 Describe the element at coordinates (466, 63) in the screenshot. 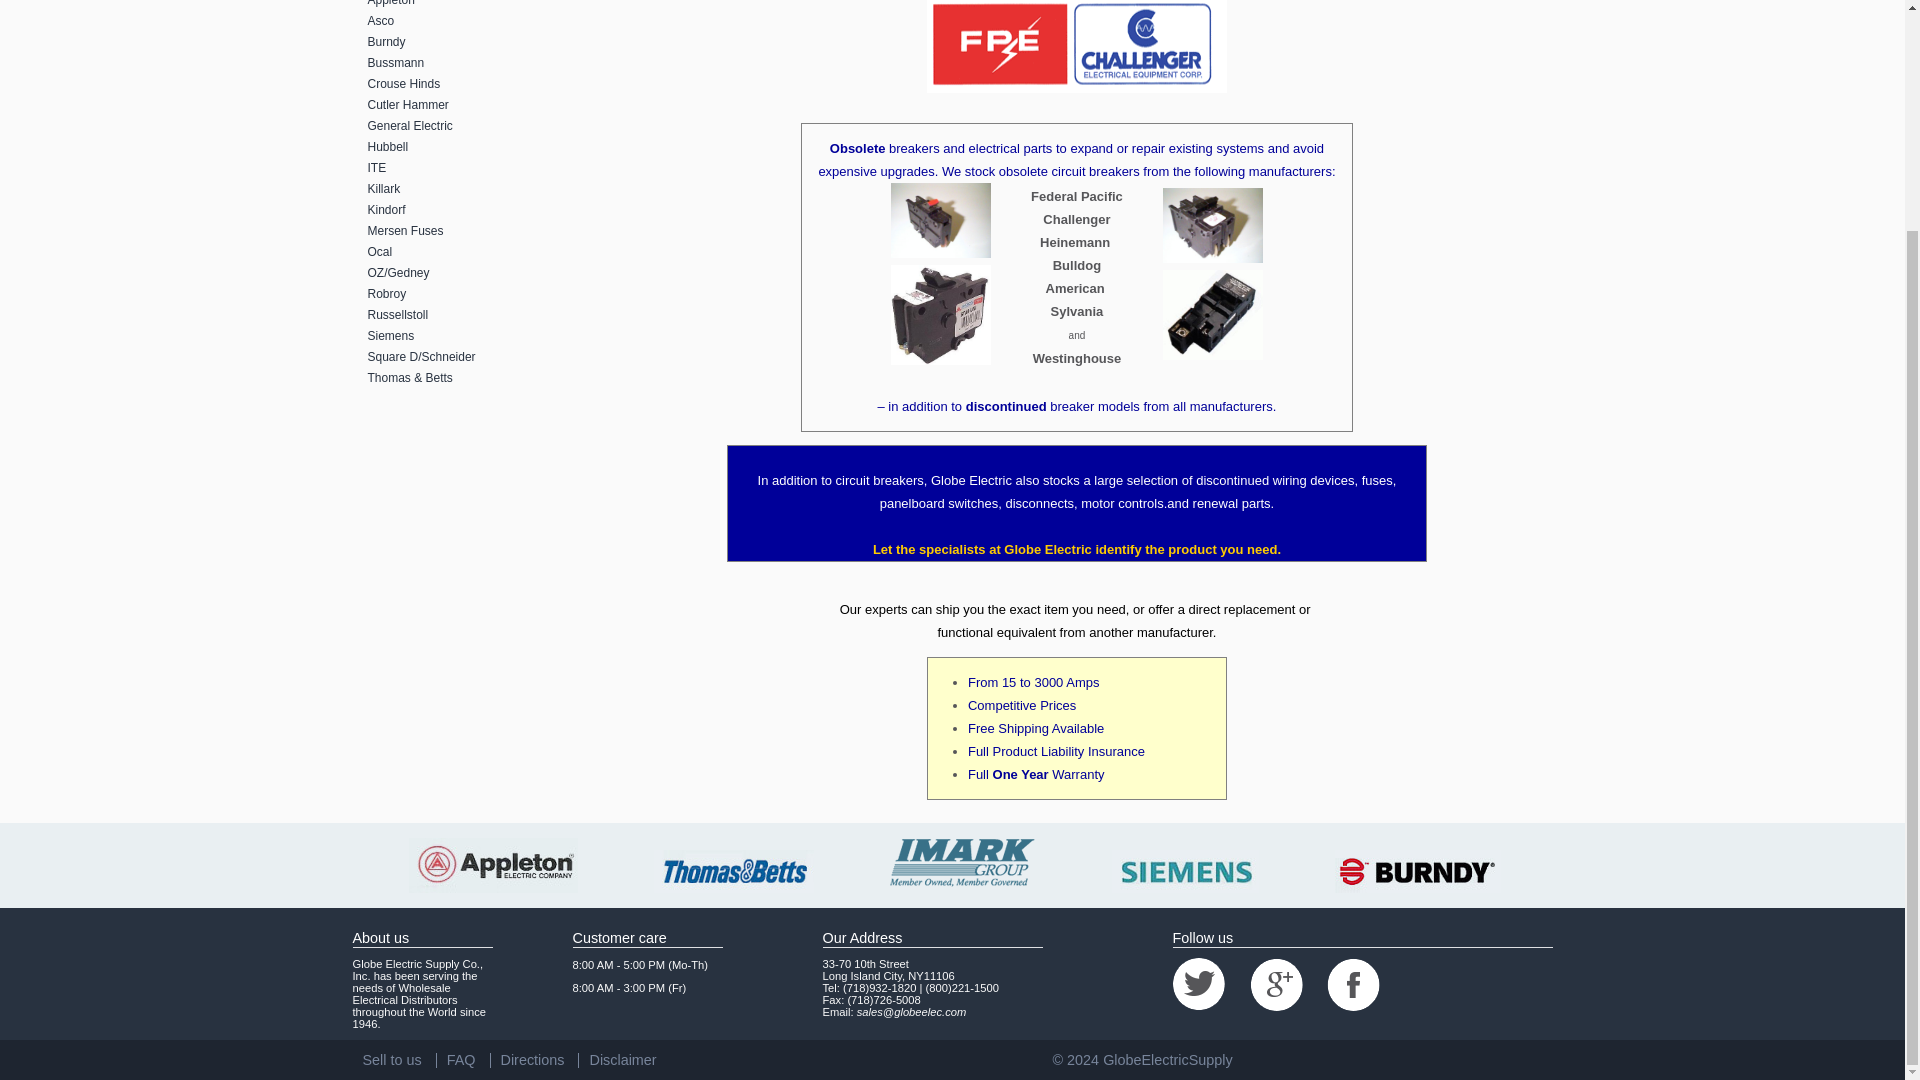

I see `Bussmann` at that location.